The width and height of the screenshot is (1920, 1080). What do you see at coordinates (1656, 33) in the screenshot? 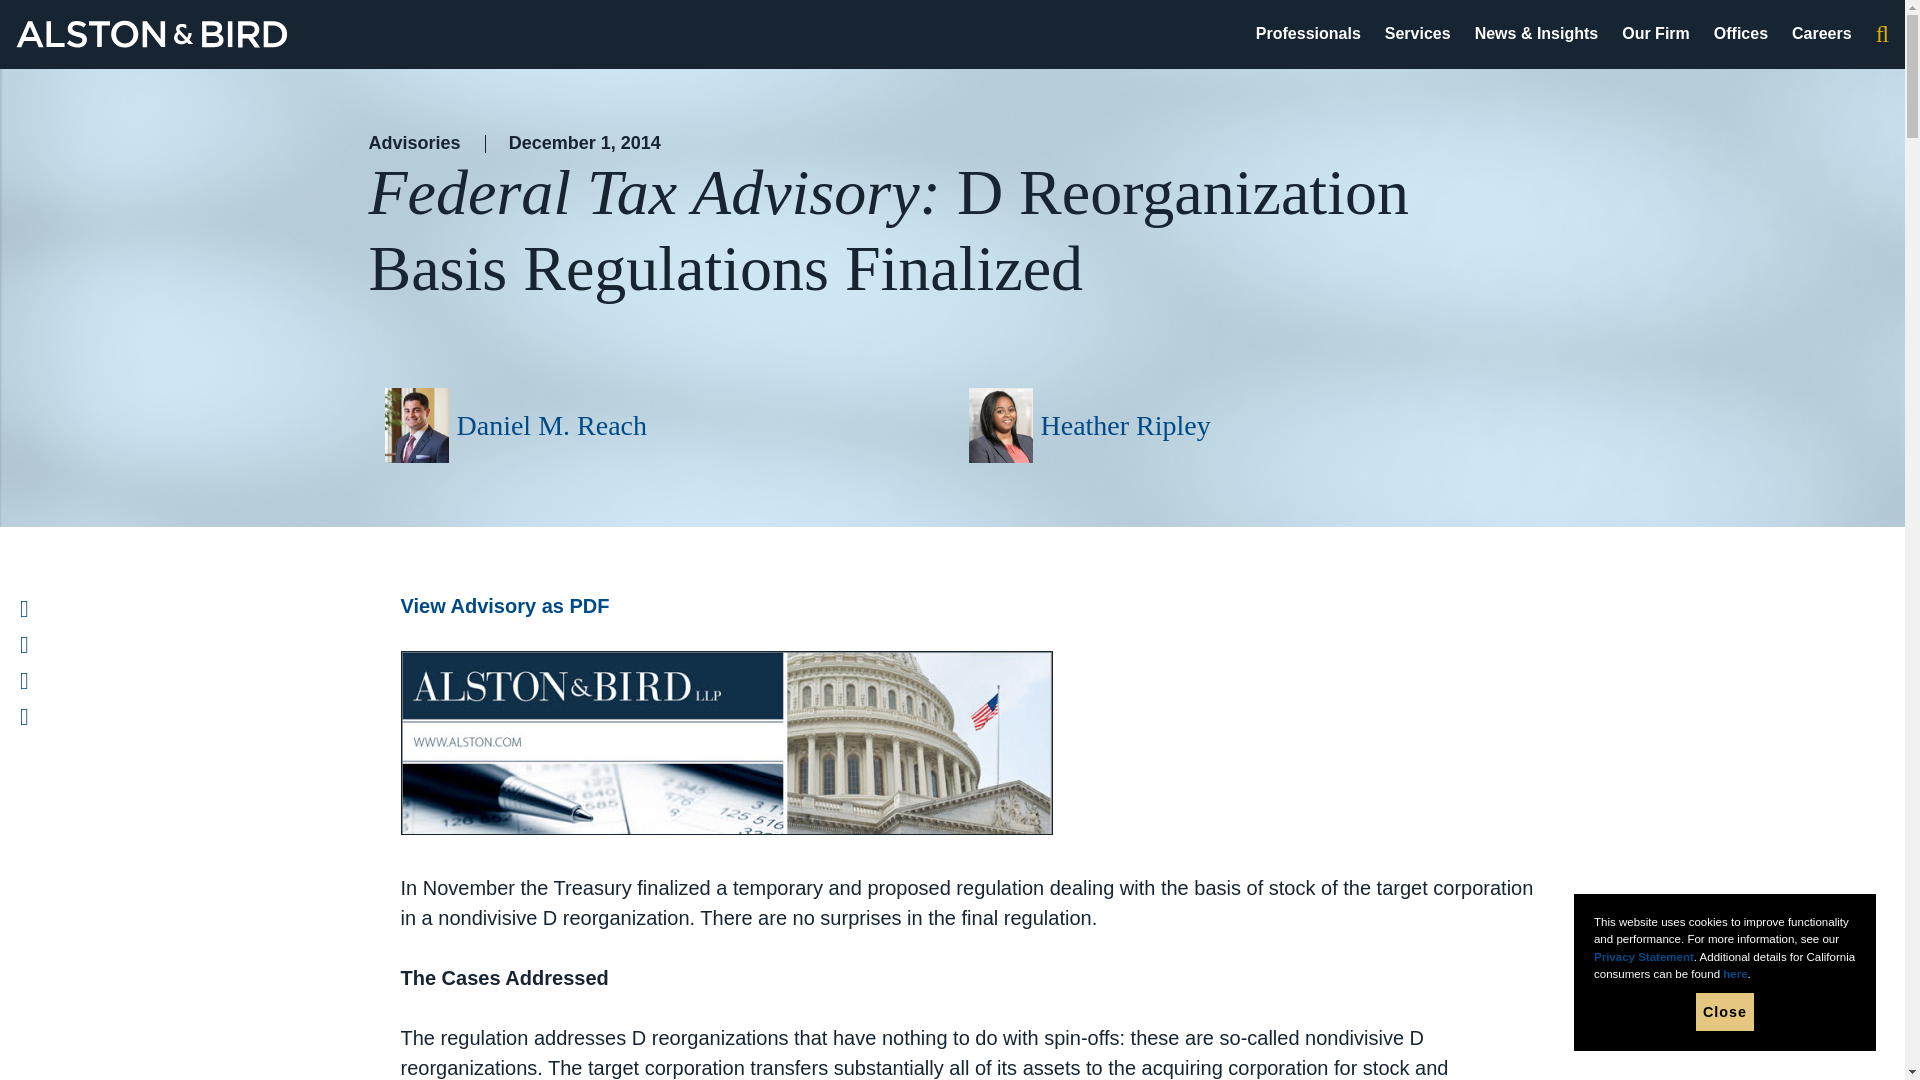
I see `Our Firm` at bounding box center [1656, 33].